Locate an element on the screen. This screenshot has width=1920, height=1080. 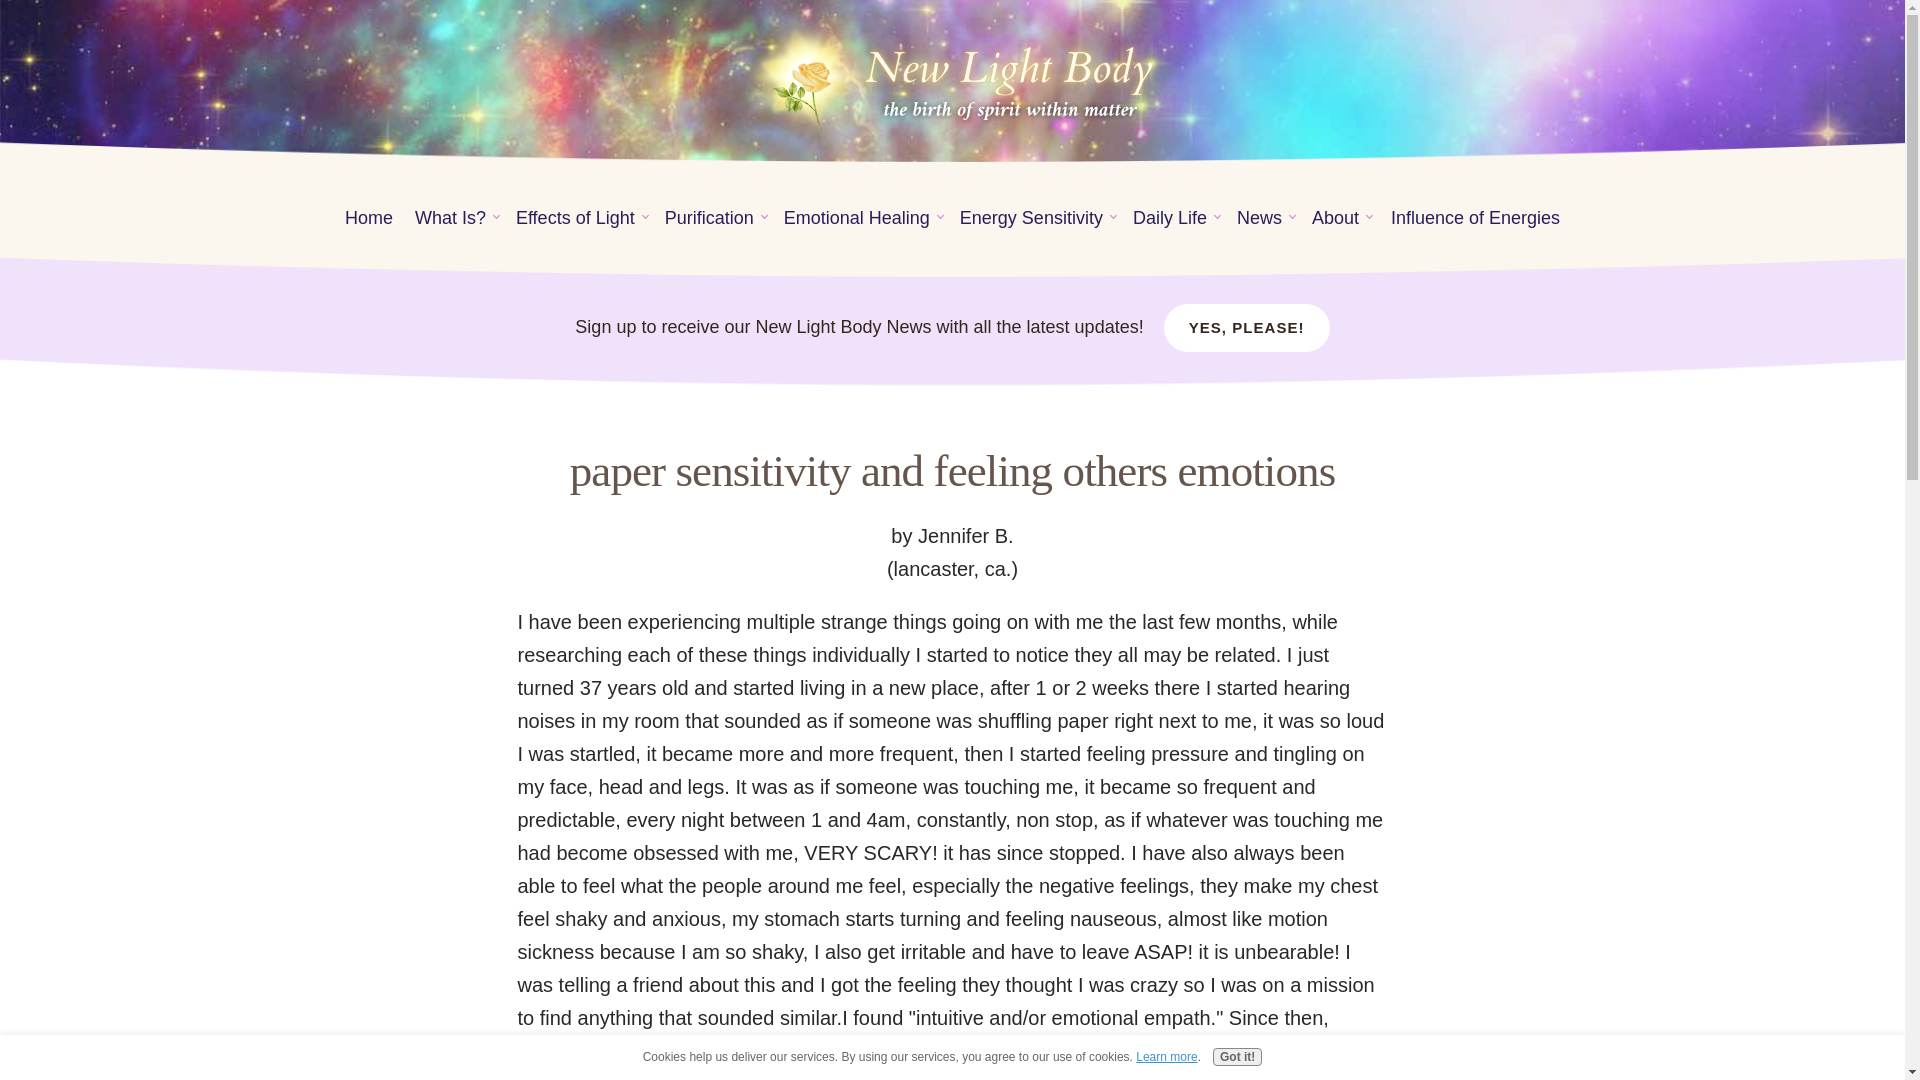
Influence of Energies is located at coordinates (1475, 217).